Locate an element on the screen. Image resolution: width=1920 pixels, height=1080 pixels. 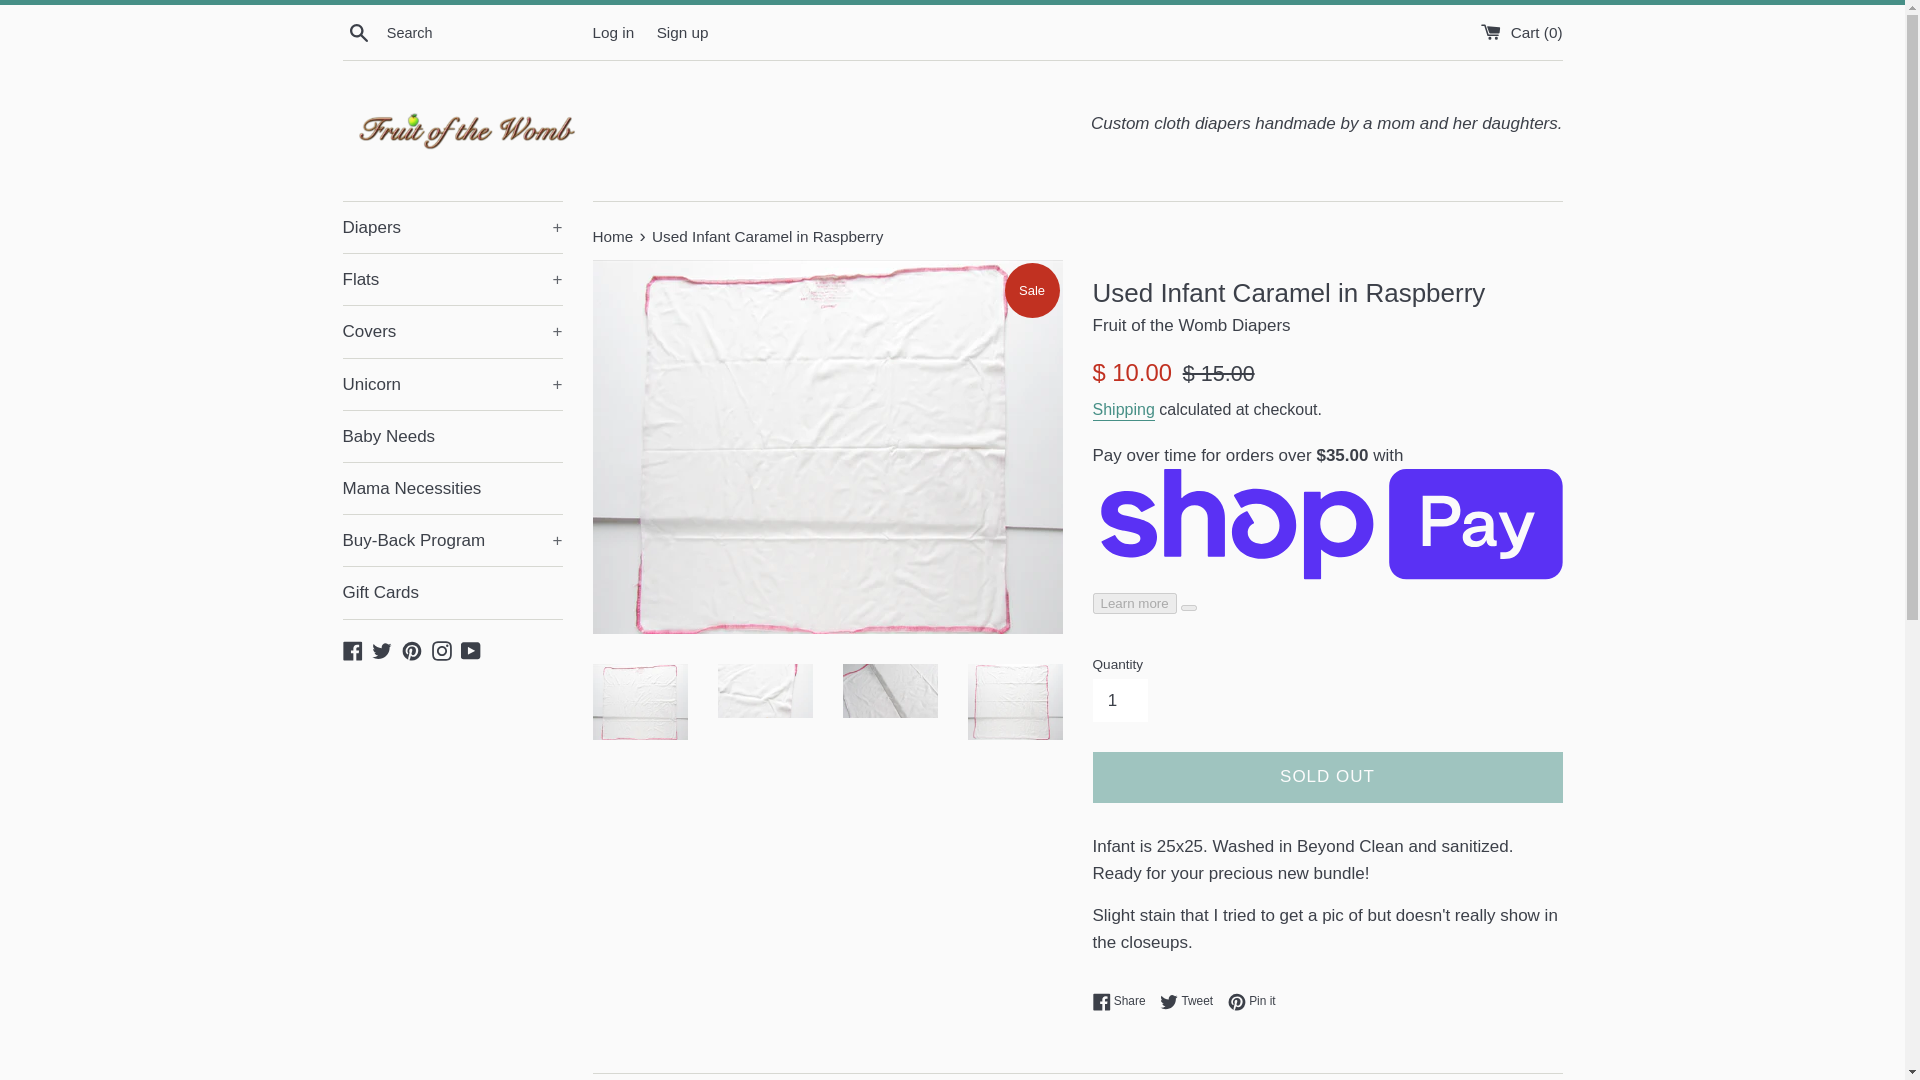
Pin on Pinterest is located at coordinates (1252, 1001).